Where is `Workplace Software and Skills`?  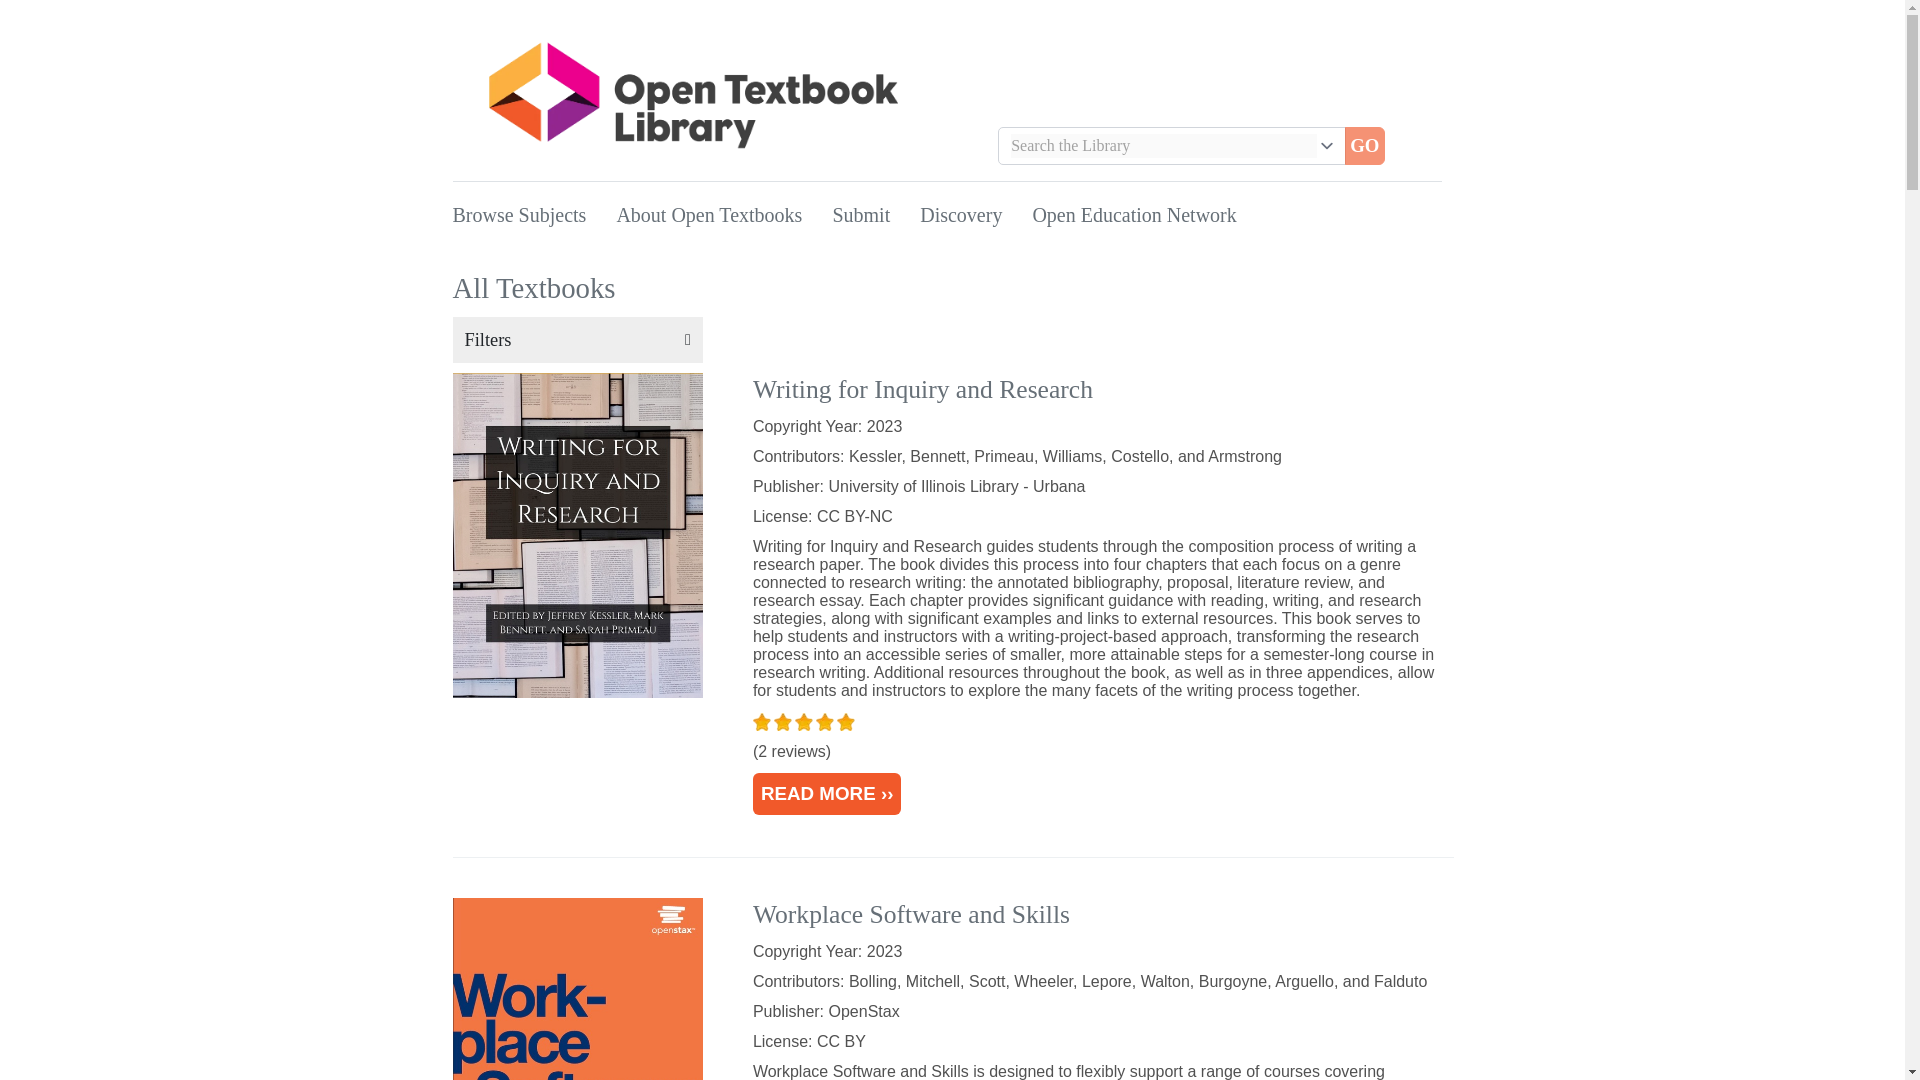
Workplace Software and Skills is located at coordinates (910, 914).